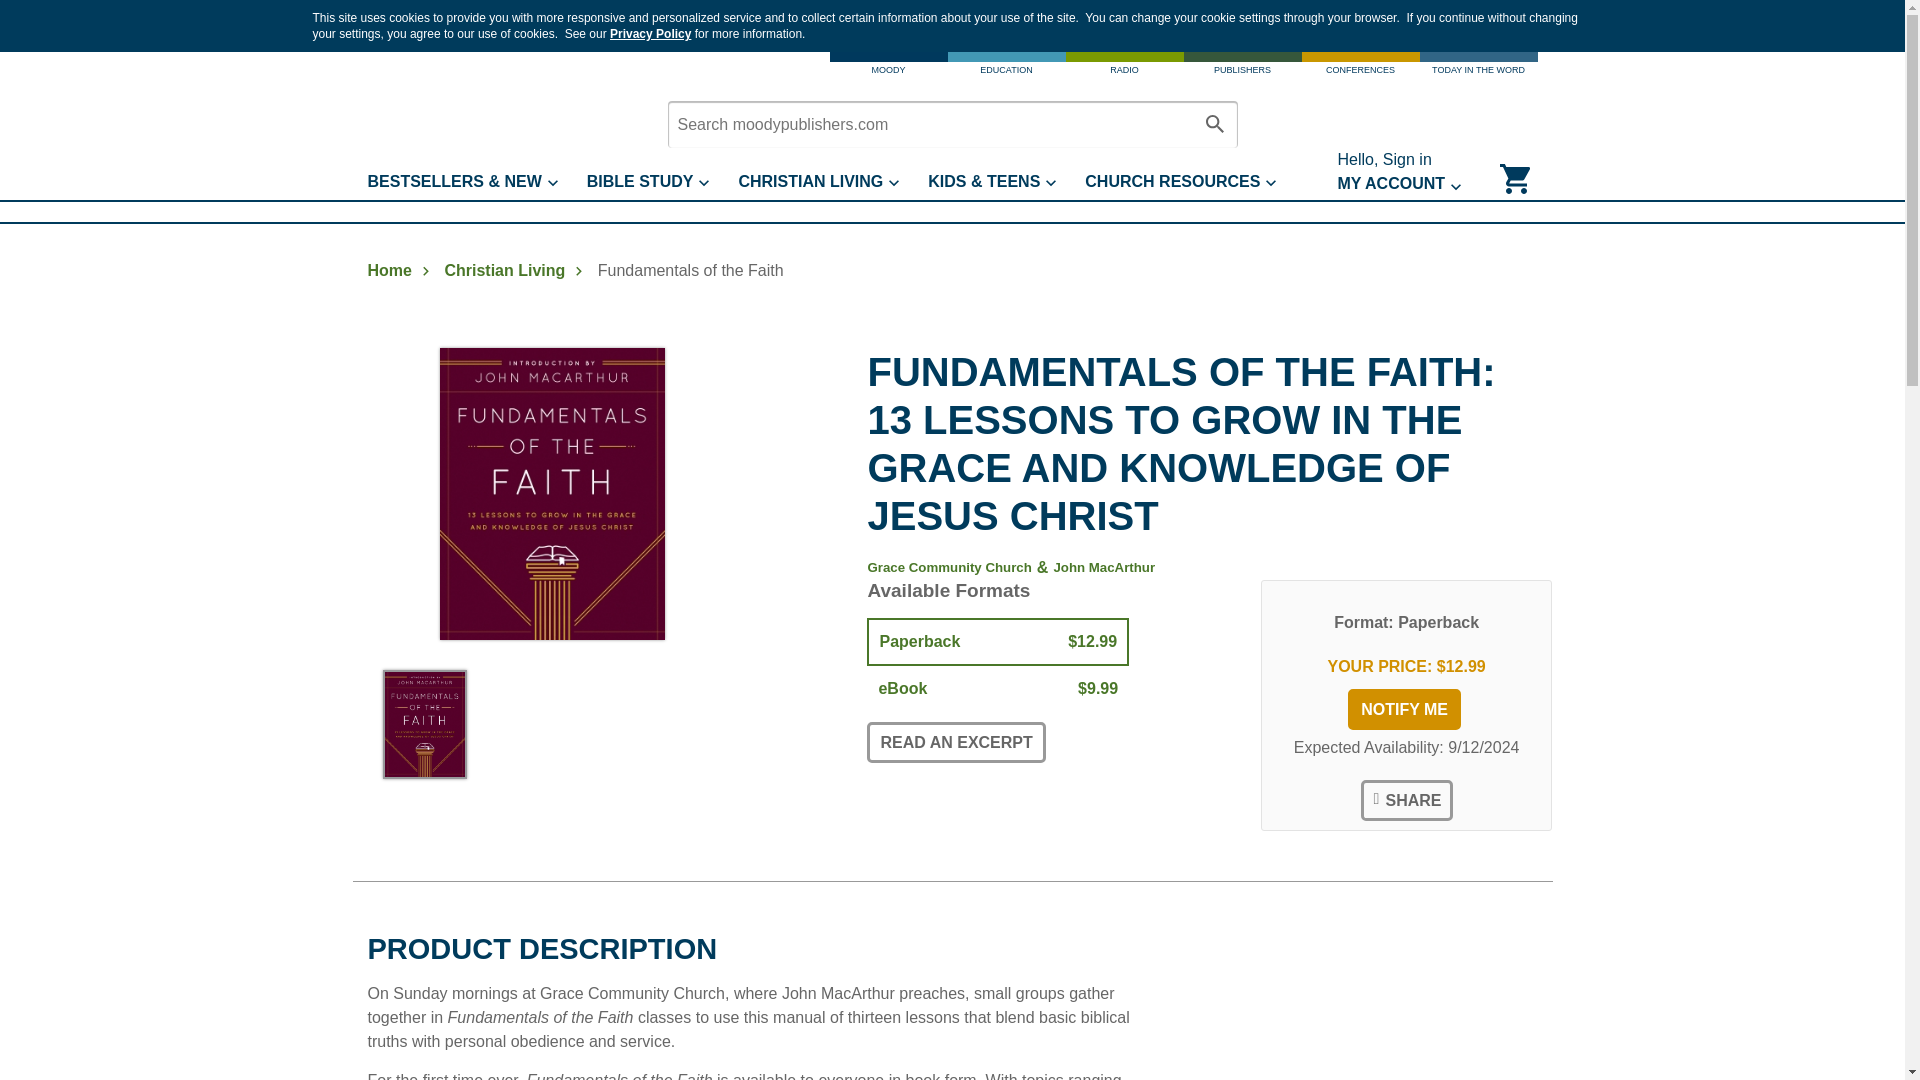 The height and width of the screenshot is (1080, 1920). What do you see at coordinates (1006, 67) in the screenshot?
I see `EDUCATION` at bounding box center [1006, 67].